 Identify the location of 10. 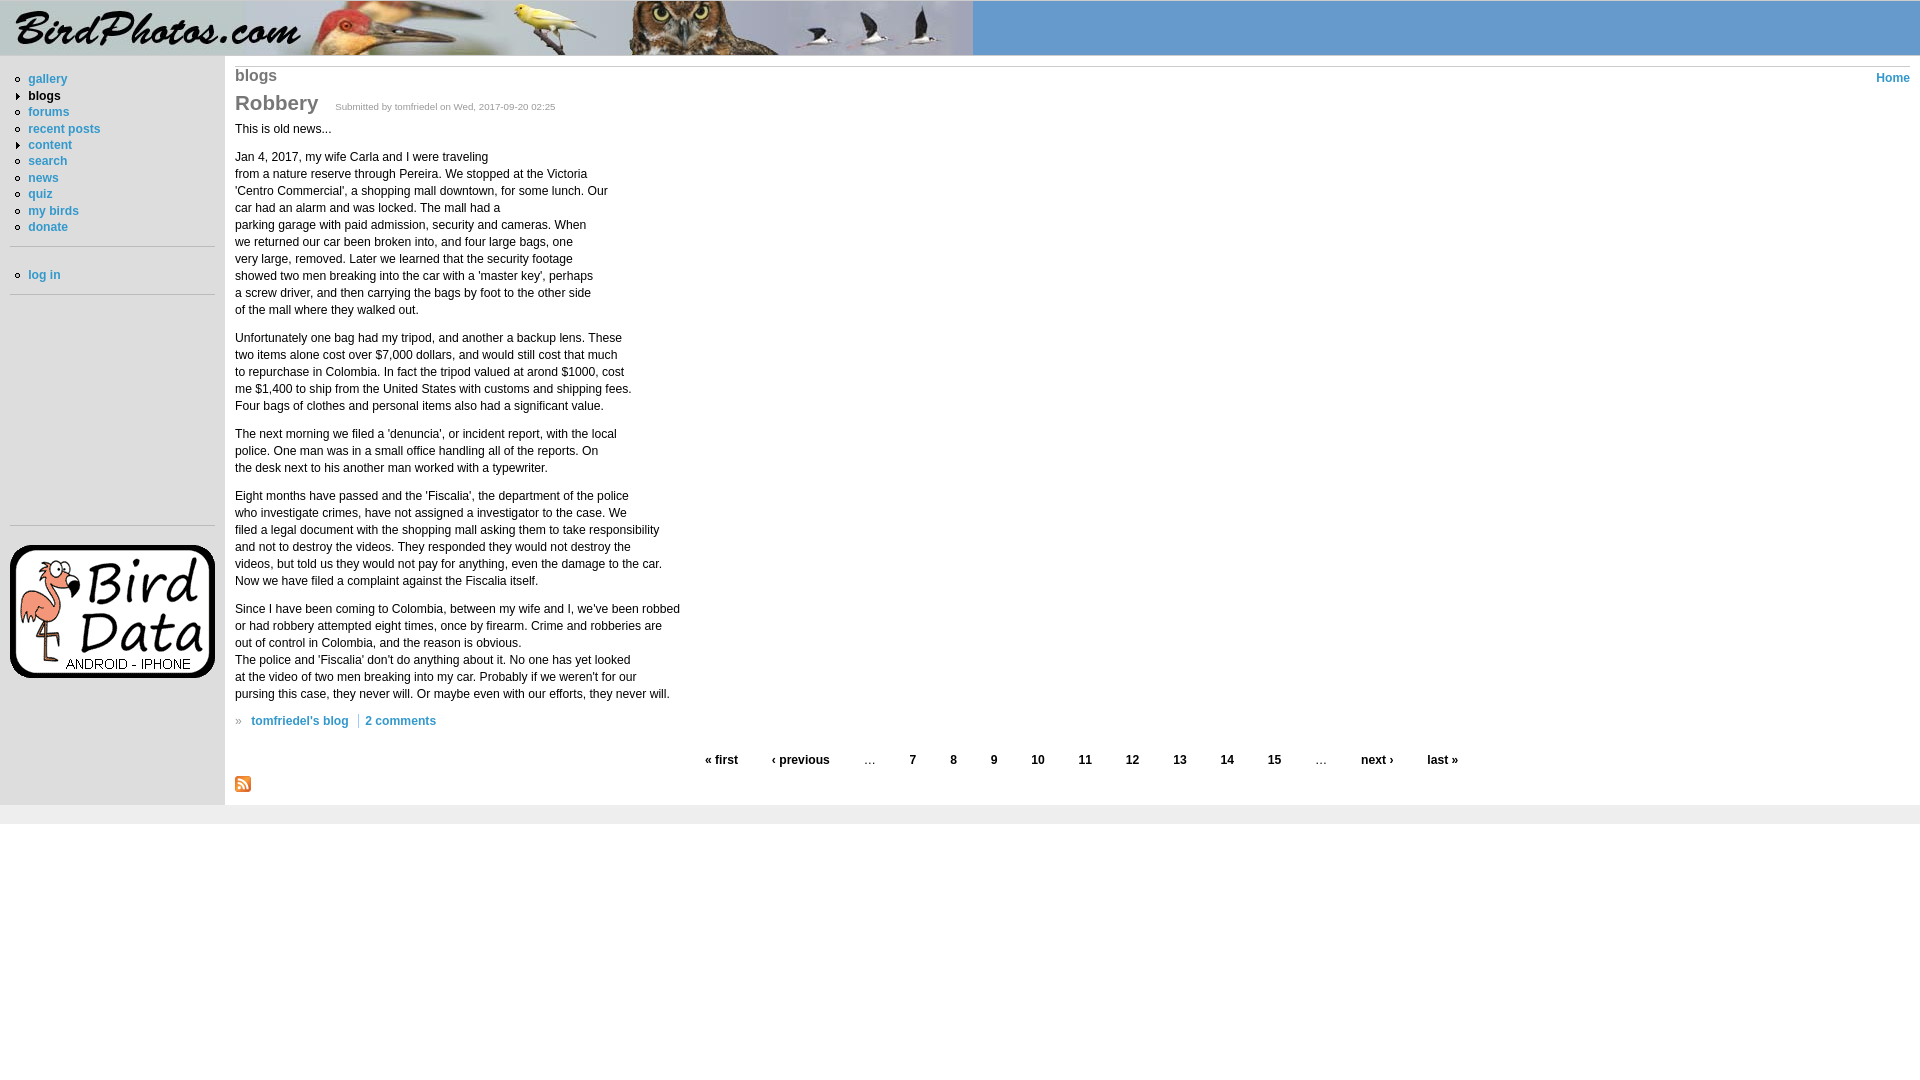
(1038, 759).